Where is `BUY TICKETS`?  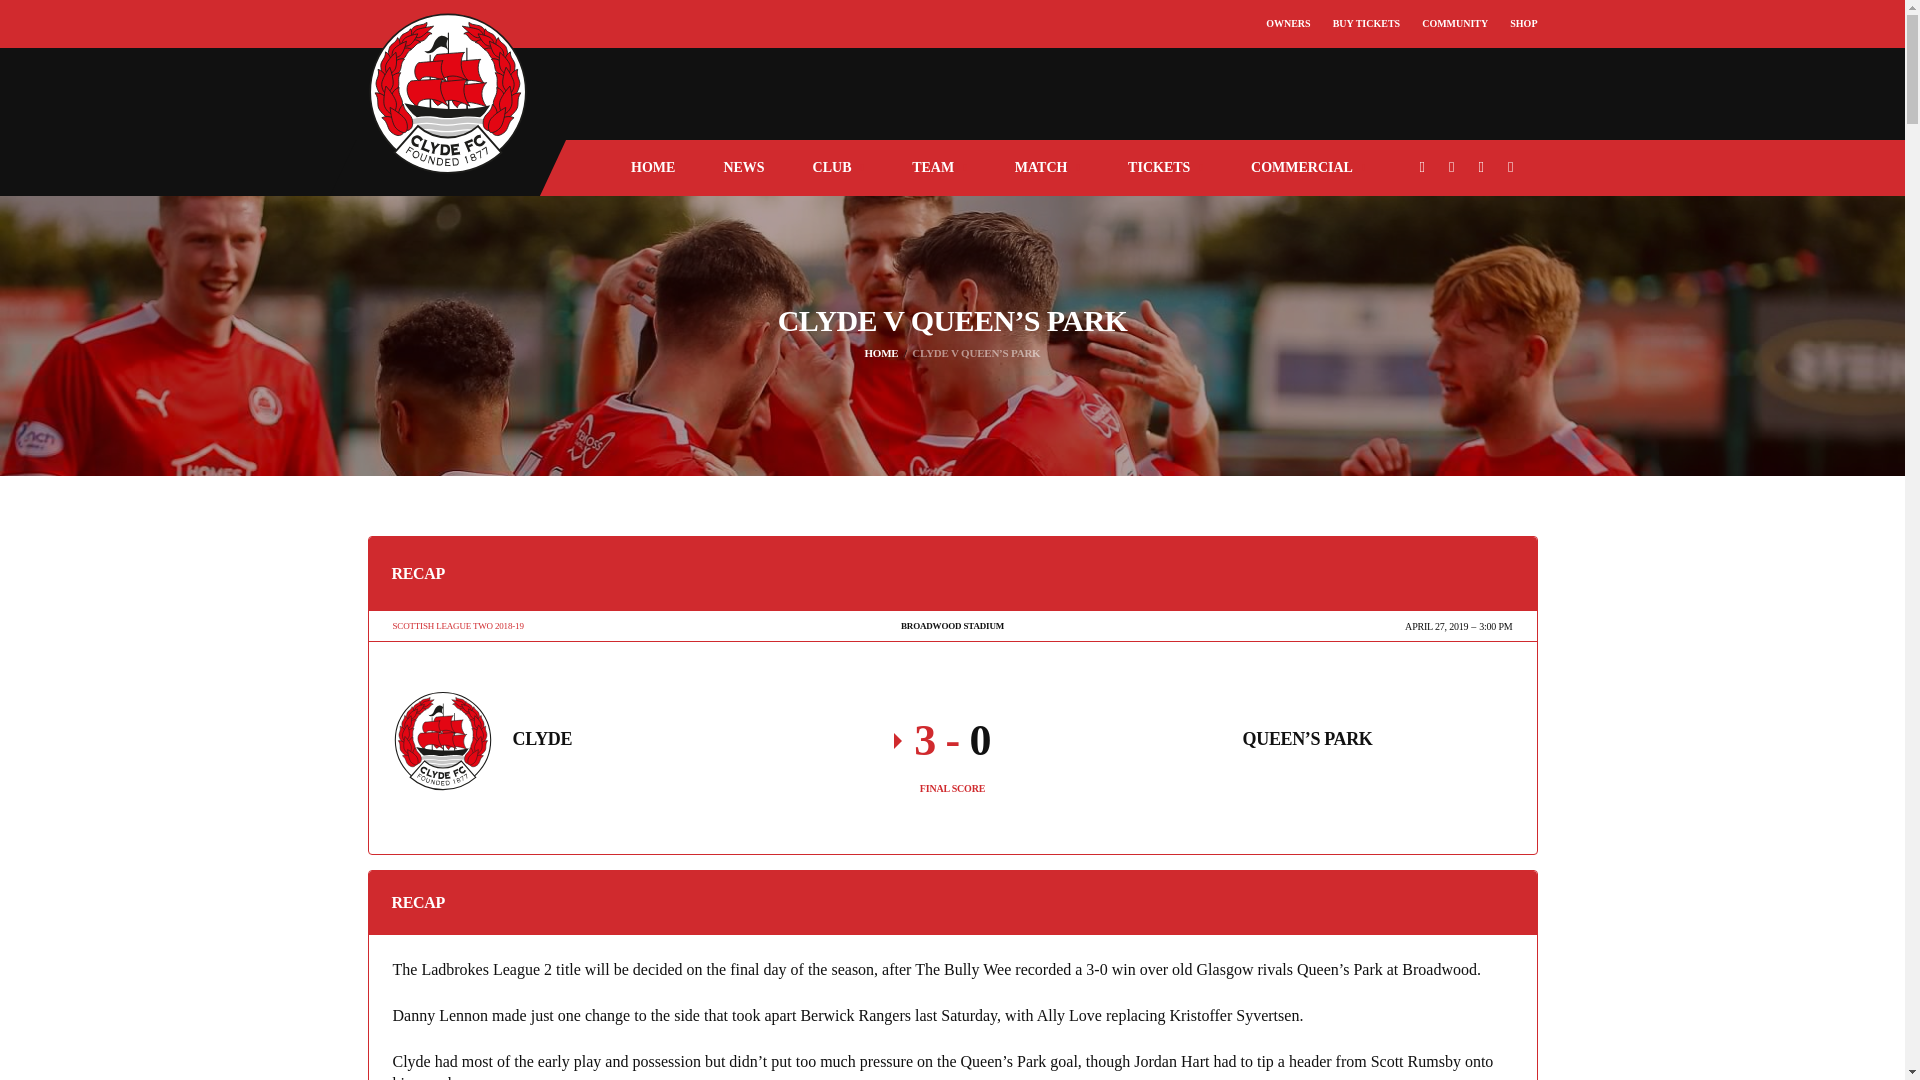
BUY TICKETS is located at coordinates (1366, 24).